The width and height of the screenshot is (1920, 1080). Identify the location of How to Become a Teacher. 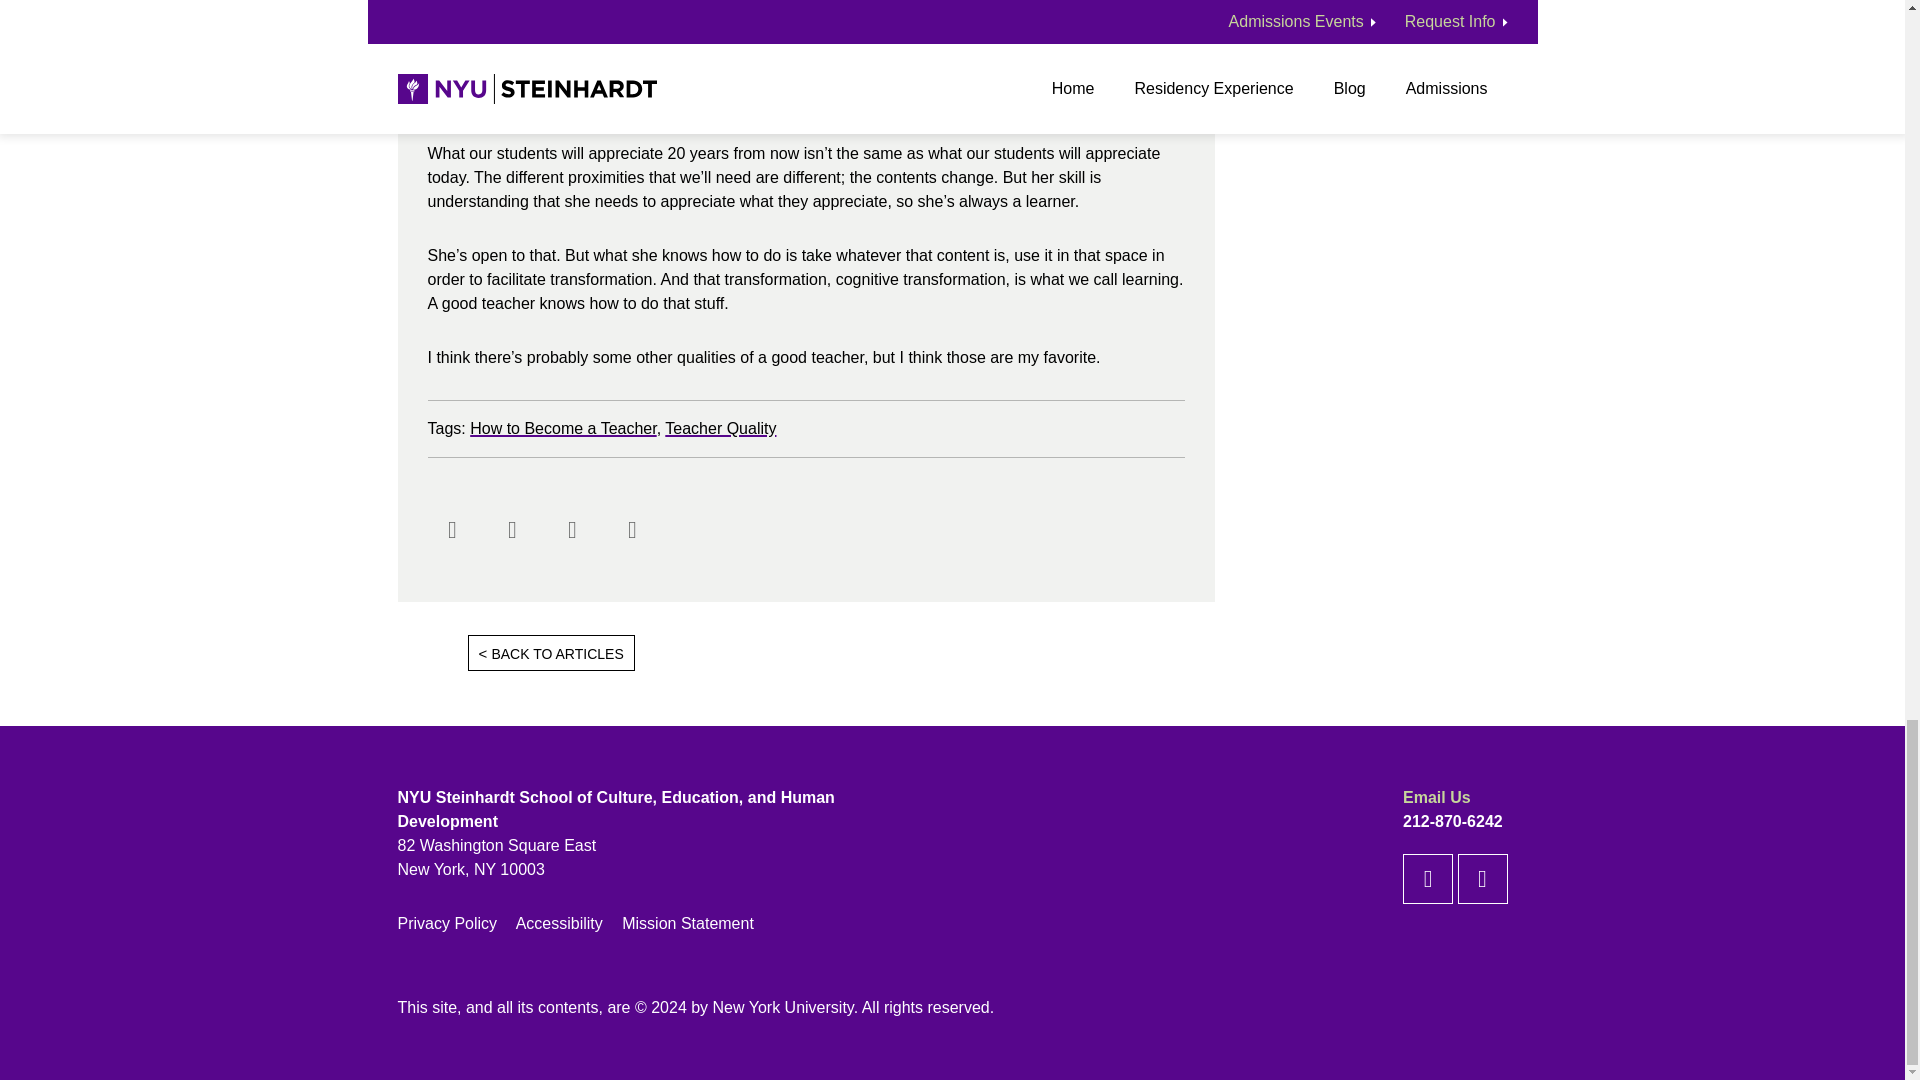
(563, 428).